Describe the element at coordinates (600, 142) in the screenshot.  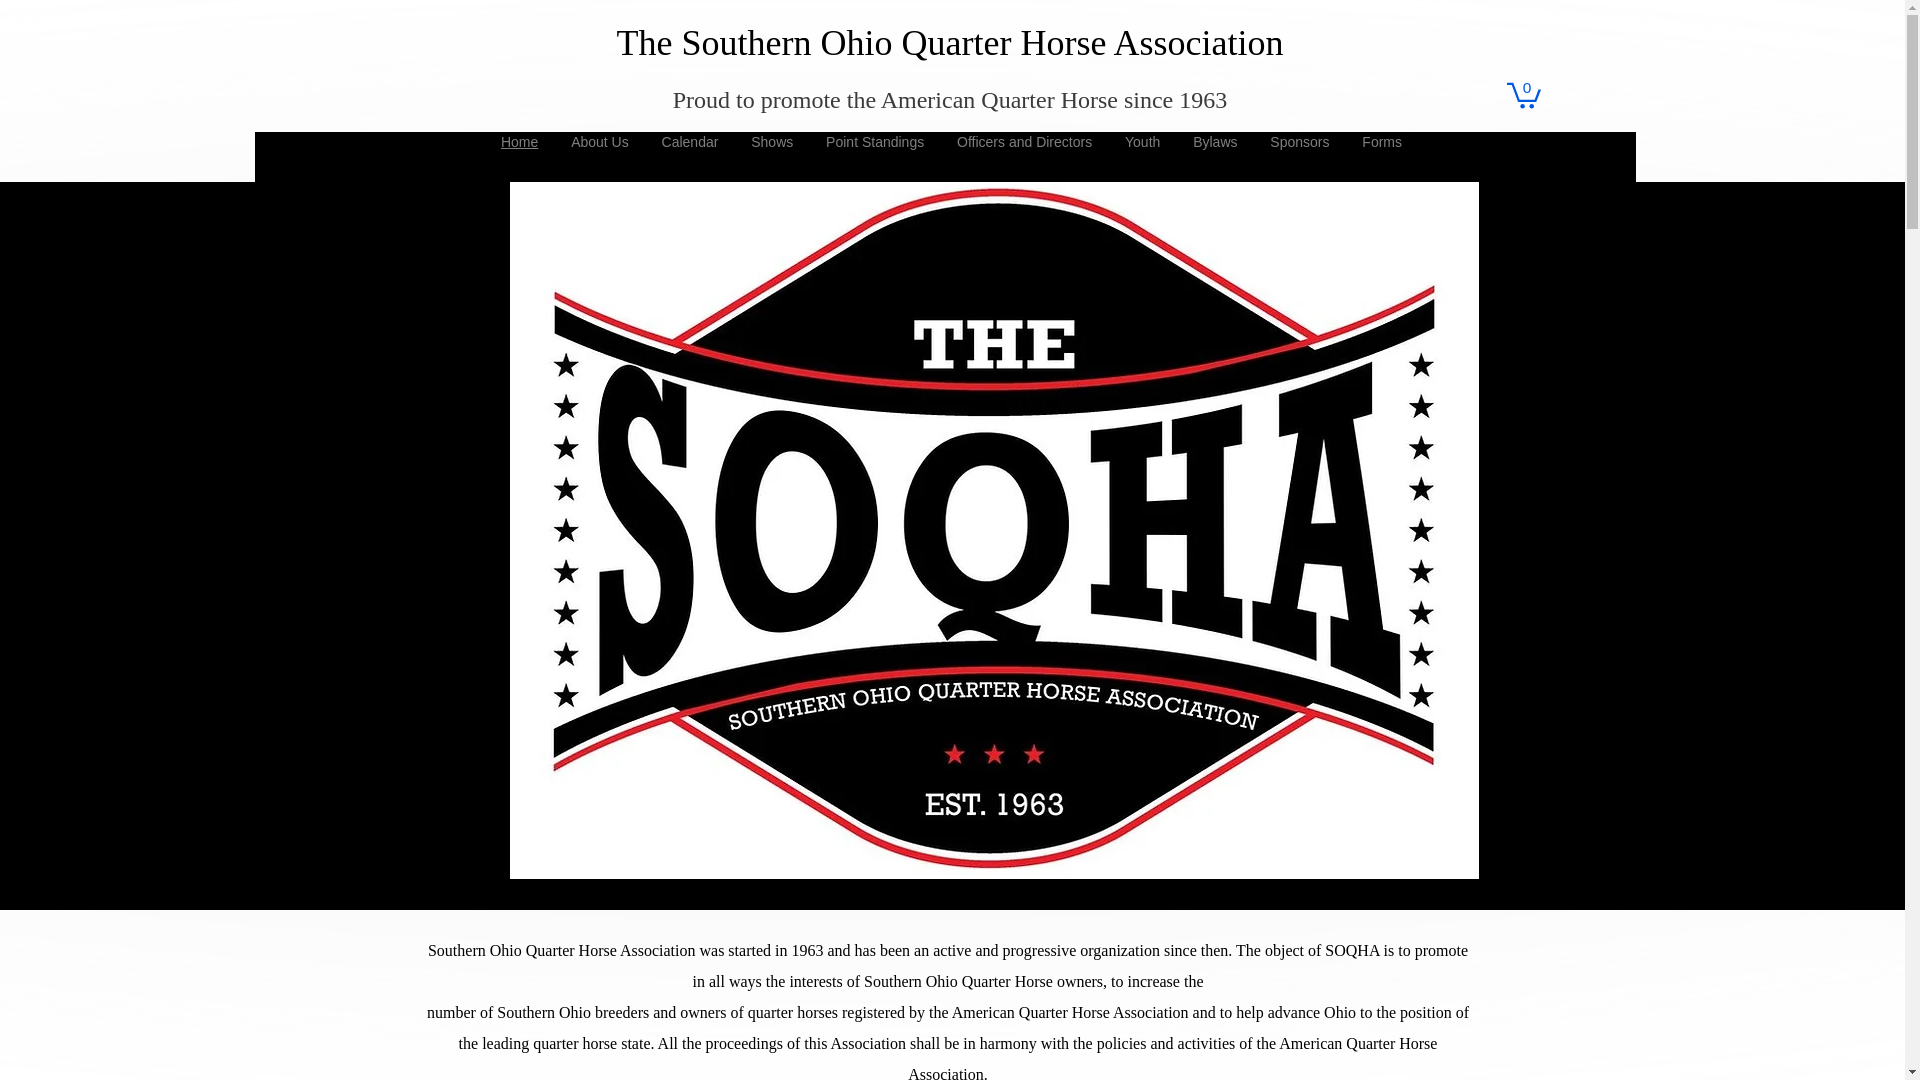
I see `About Us` at that location.